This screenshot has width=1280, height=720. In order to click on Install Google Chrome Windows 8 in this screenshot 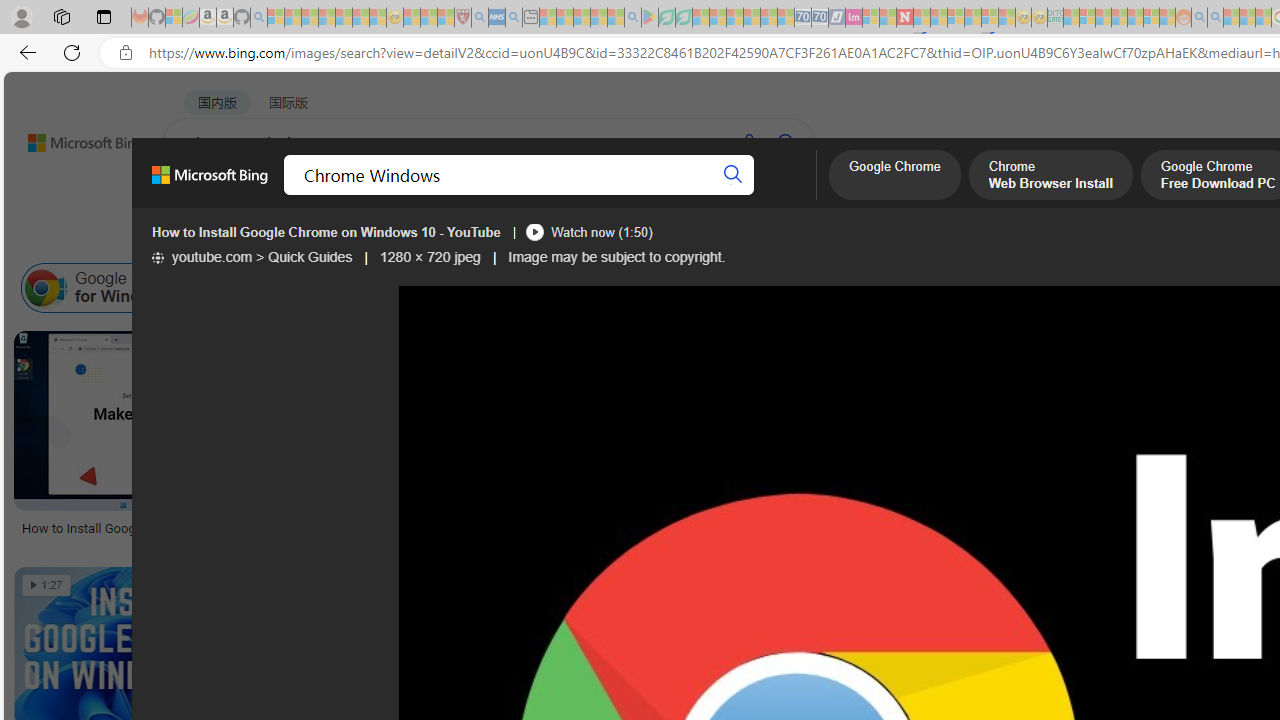, I will do `click(1144, 288)`.